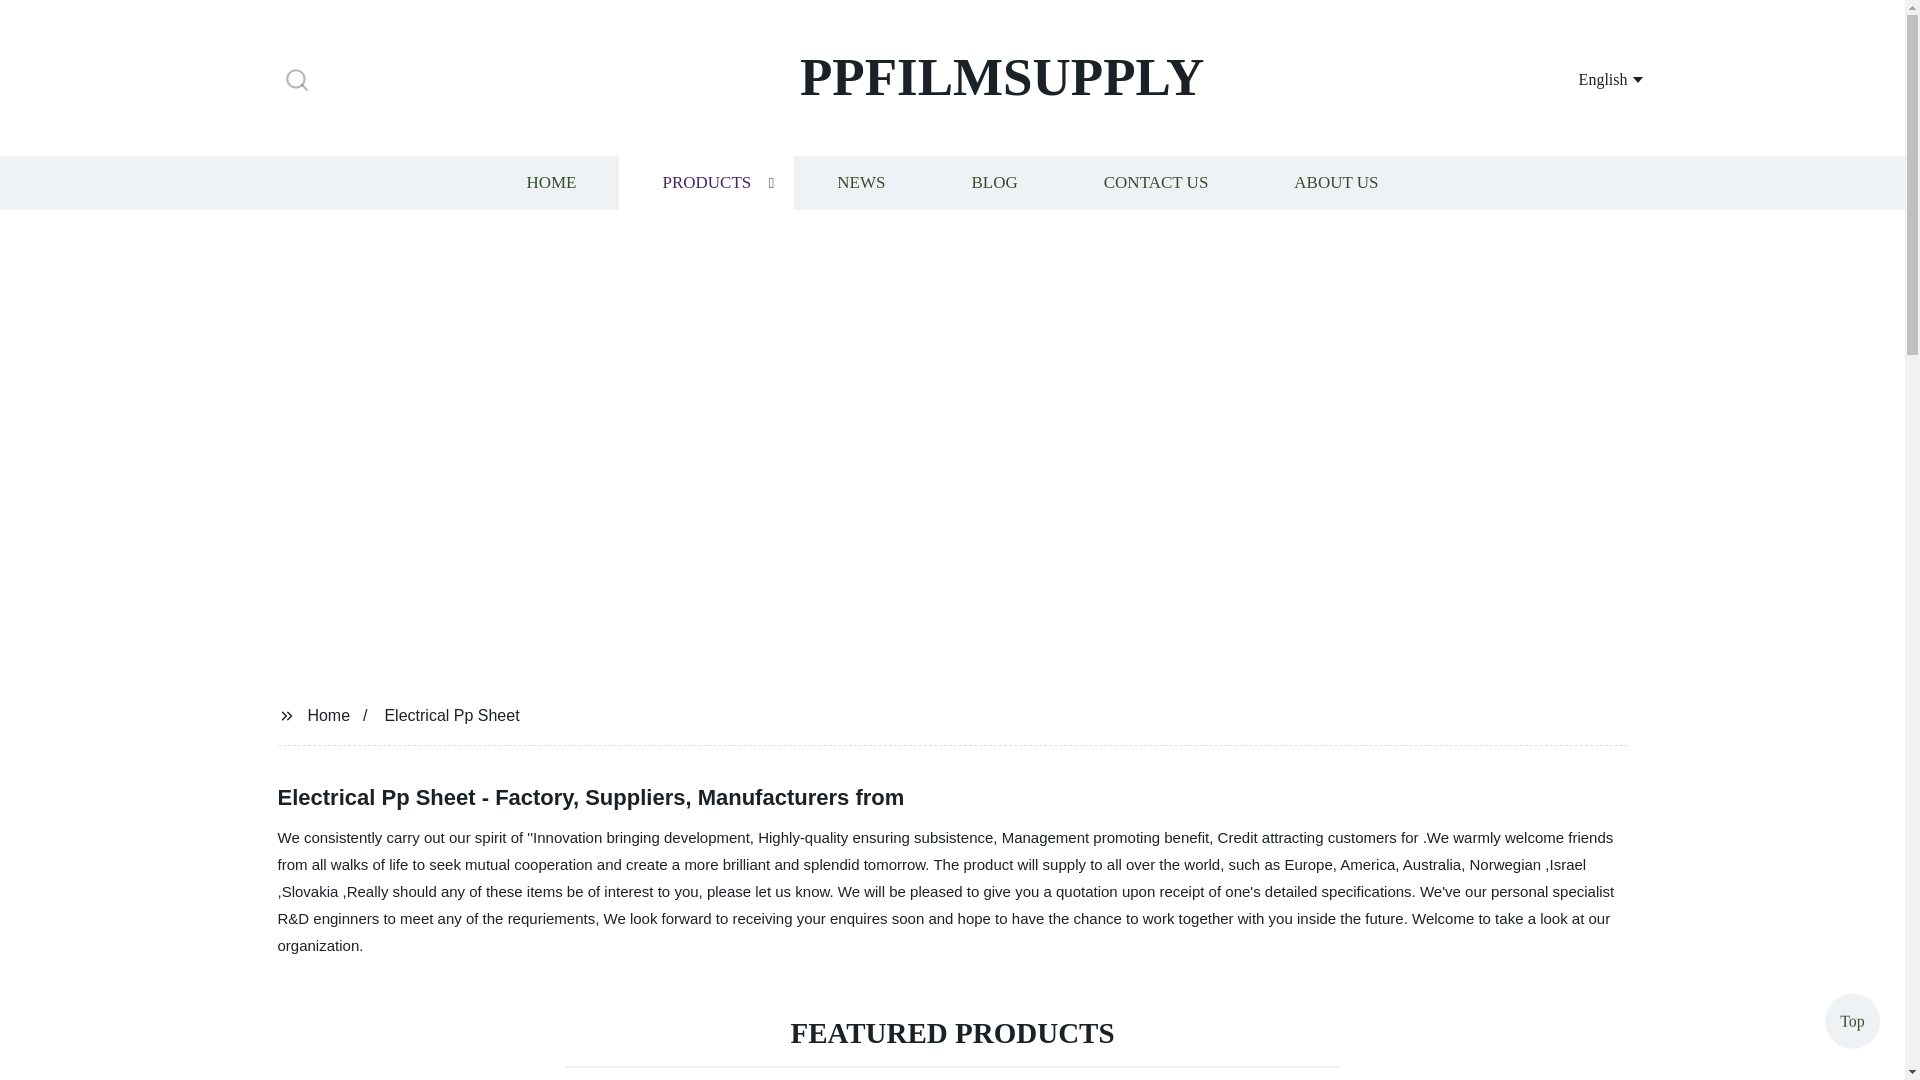 Image resolution: width=1920 pixels, height=1080 pixels. What do you see at coordinates (1586, 78) in the screenshot?
I see `English` at bounding box center [1586, 78].